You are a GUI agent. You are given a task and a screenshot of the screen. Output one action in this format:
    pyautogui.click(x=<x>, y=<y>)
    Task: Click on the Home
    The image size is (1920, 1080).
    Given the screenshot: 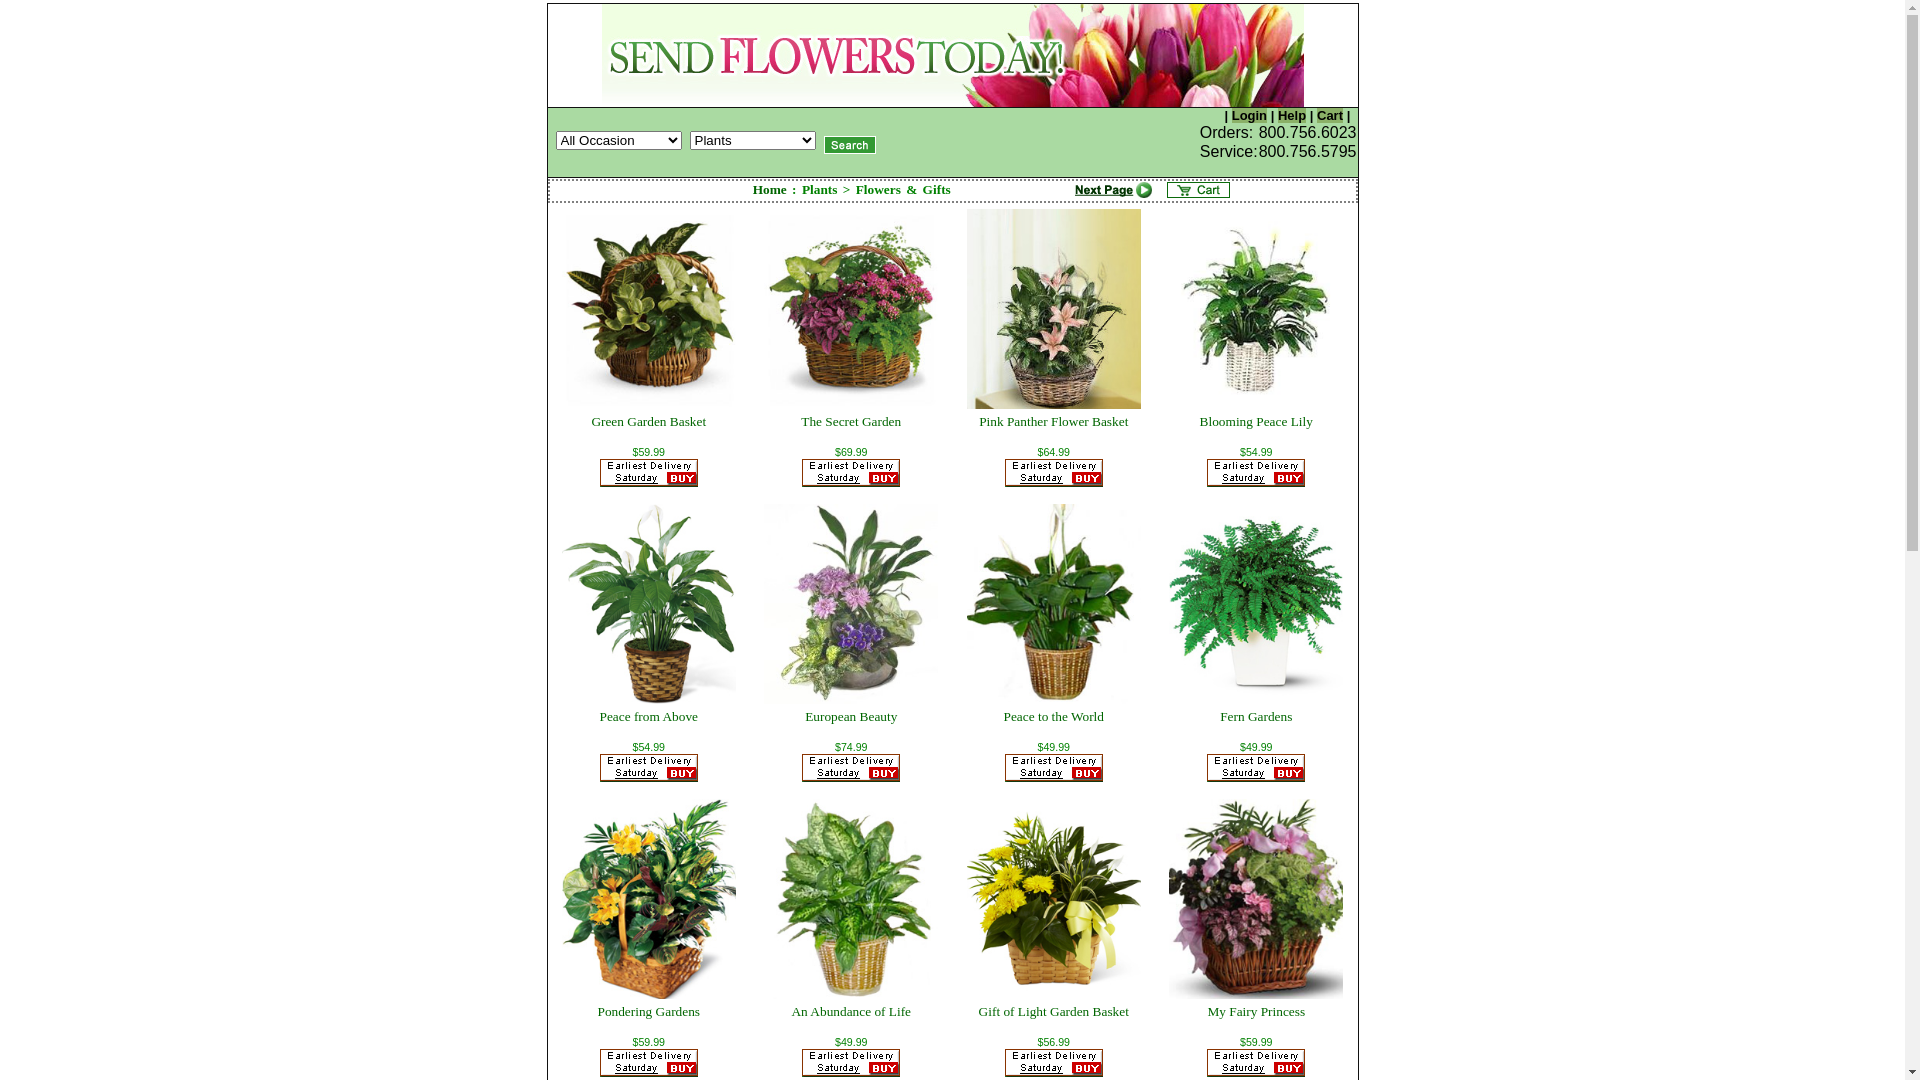 What is the action you would take?
    pyautogui.click(x=770, y=190)
    